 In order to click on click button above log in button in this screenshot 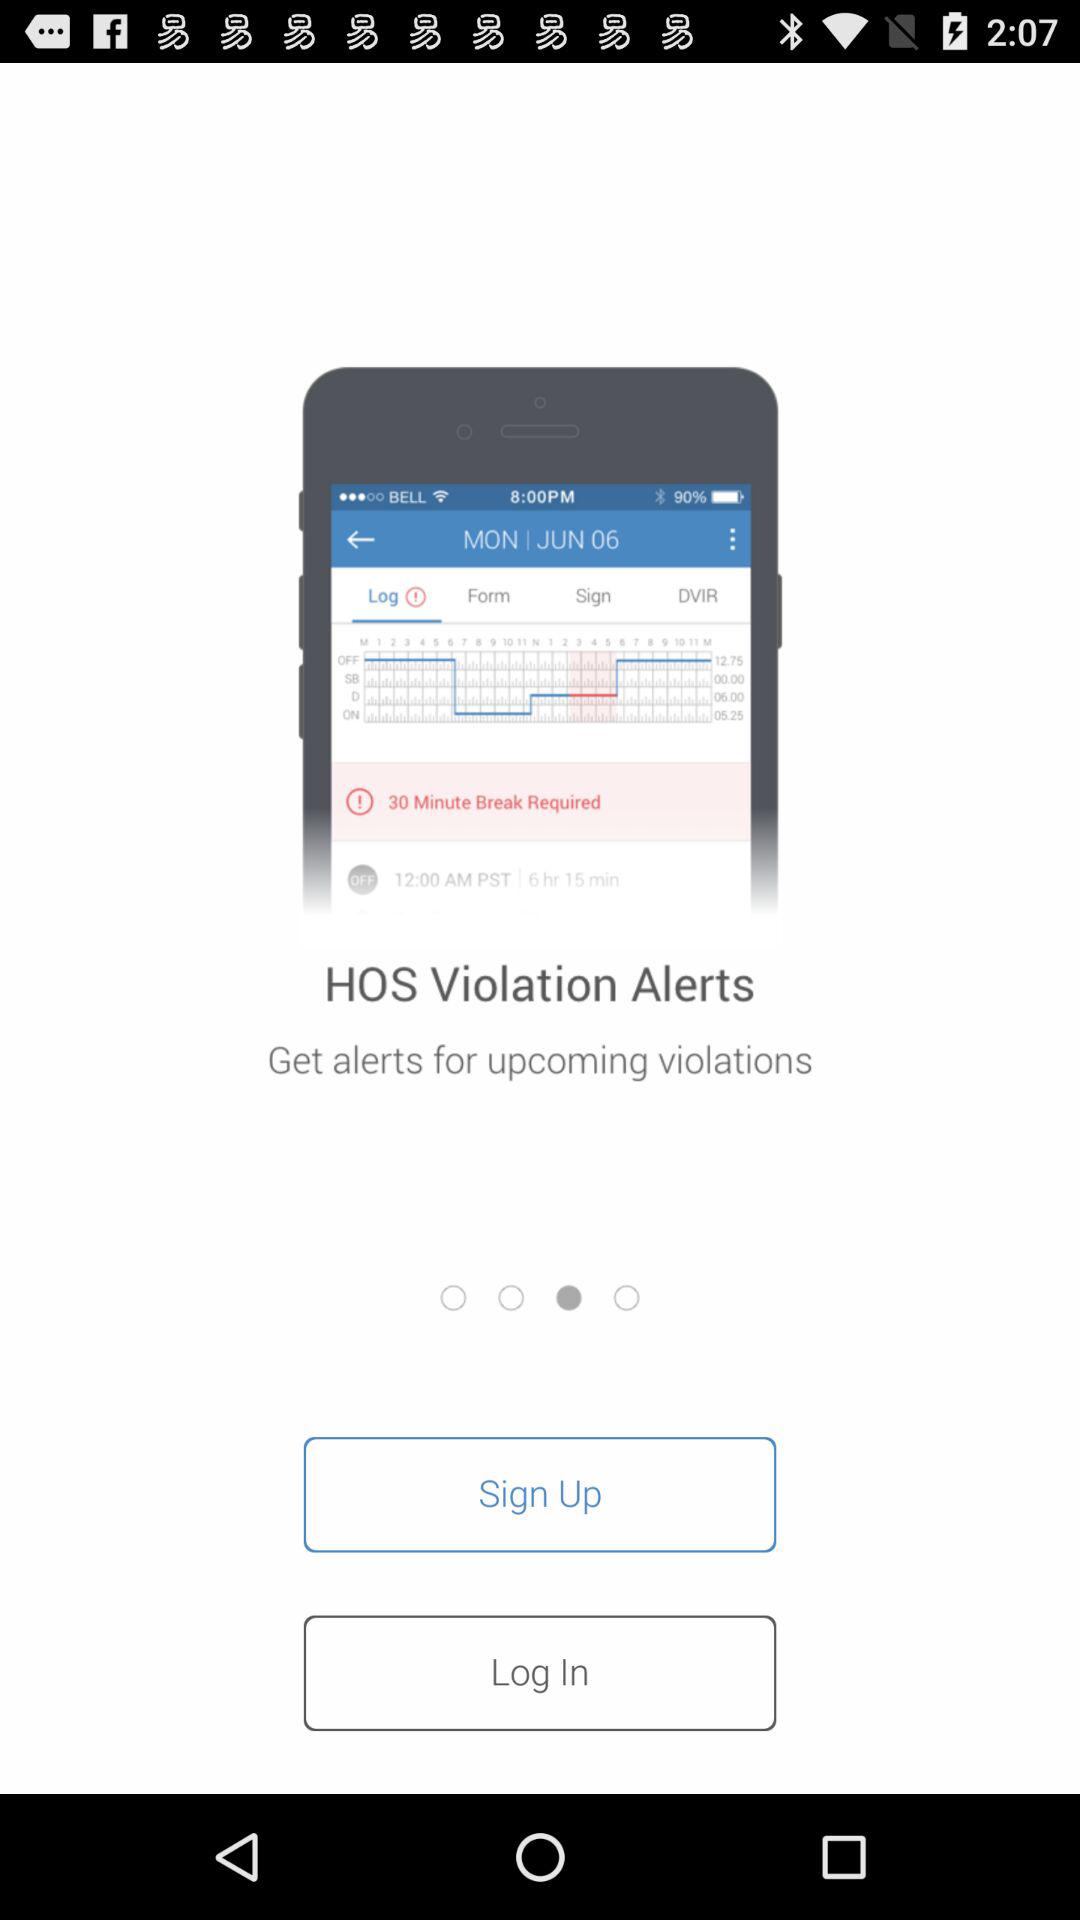, I will do `click(540, 1494)`.